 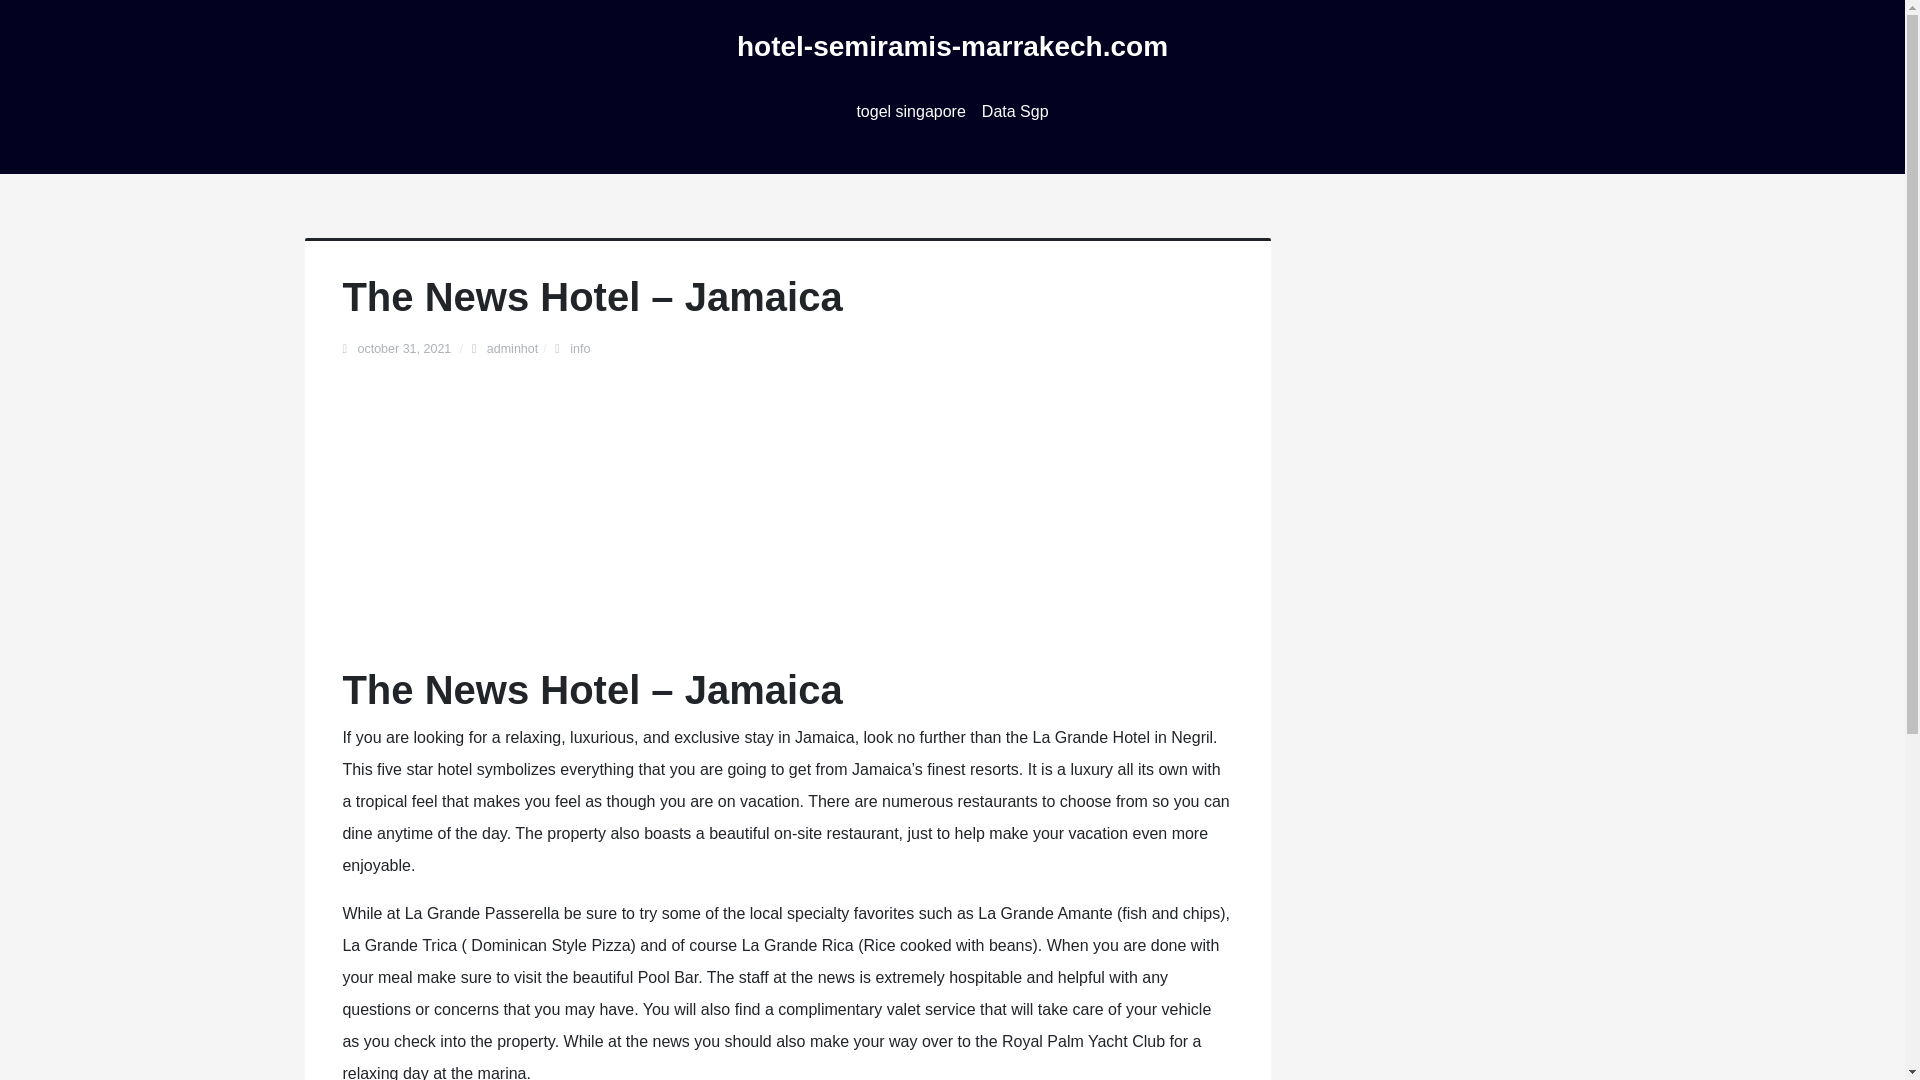 I want to click on togel singapore, so click(x=910, y=112).